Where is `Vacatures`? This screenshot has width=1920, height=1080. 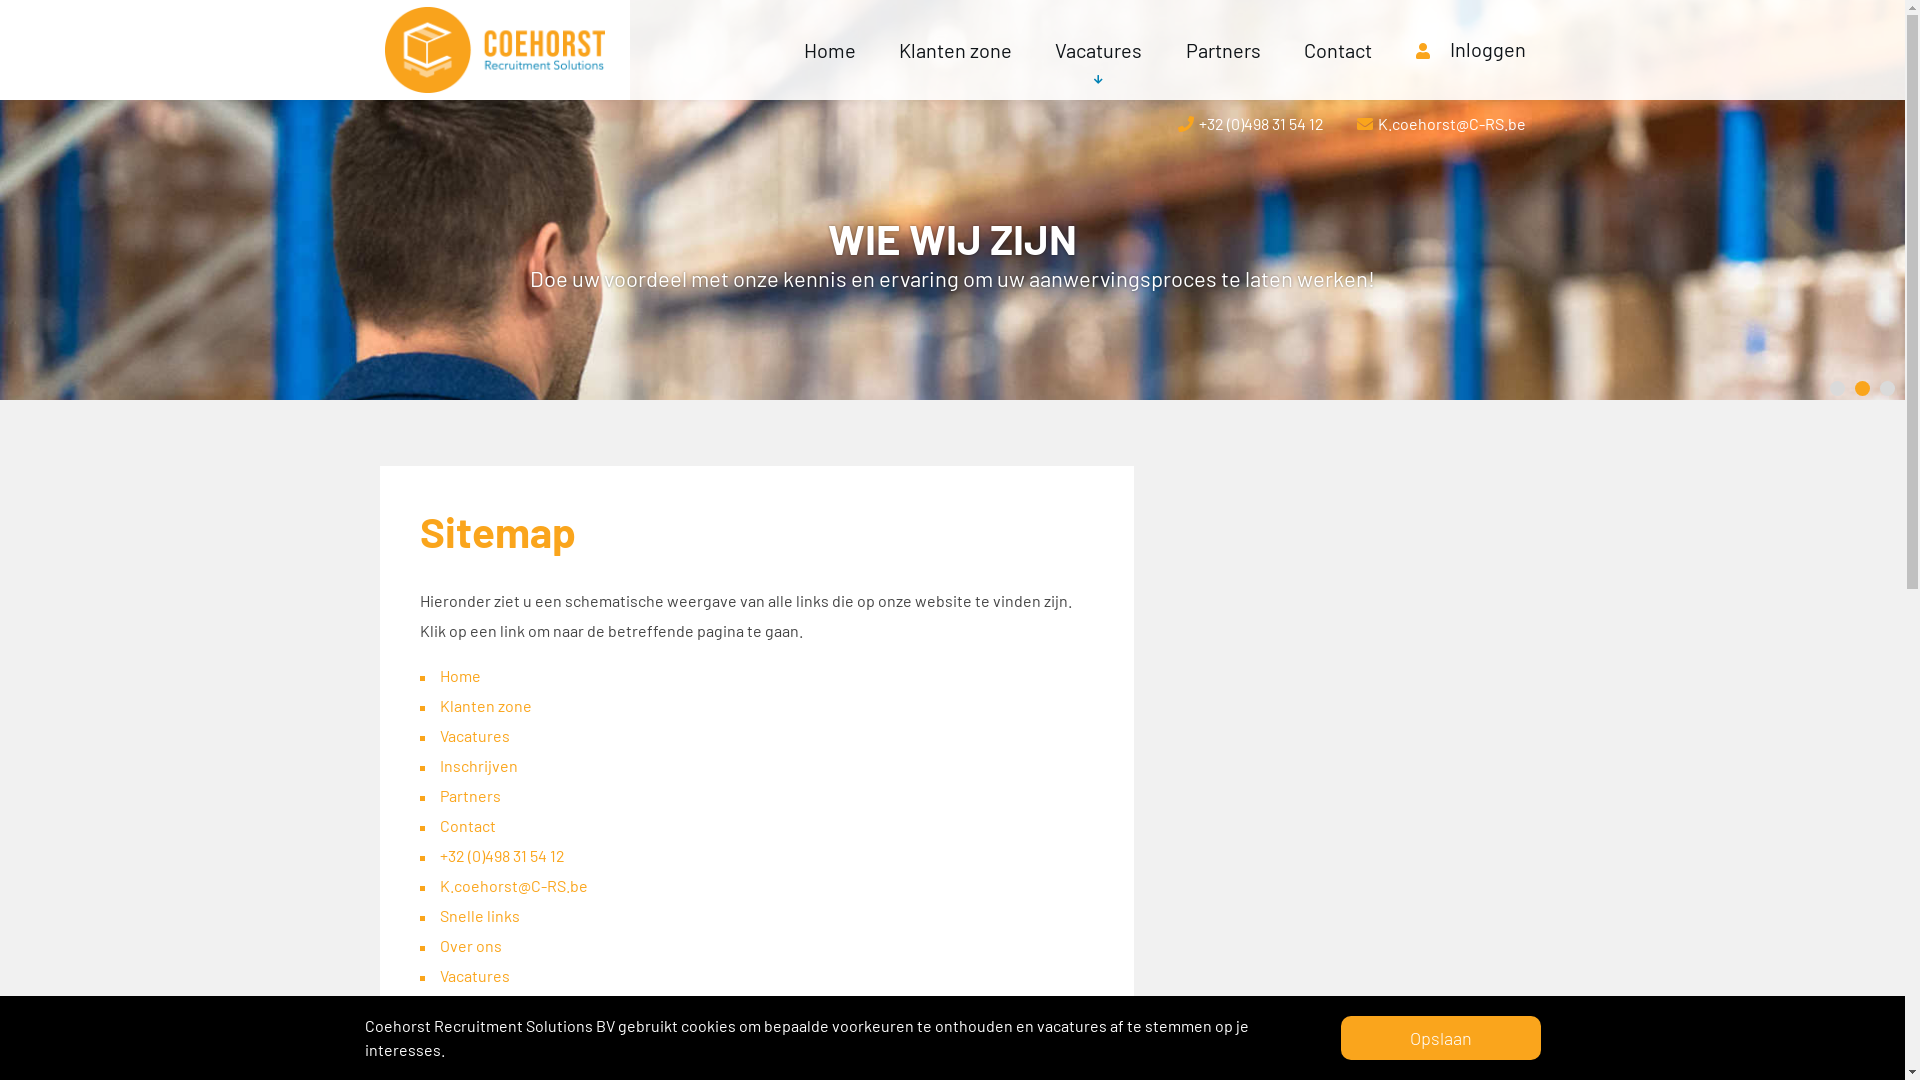 Vacatures is located at coordinates (475, 736).